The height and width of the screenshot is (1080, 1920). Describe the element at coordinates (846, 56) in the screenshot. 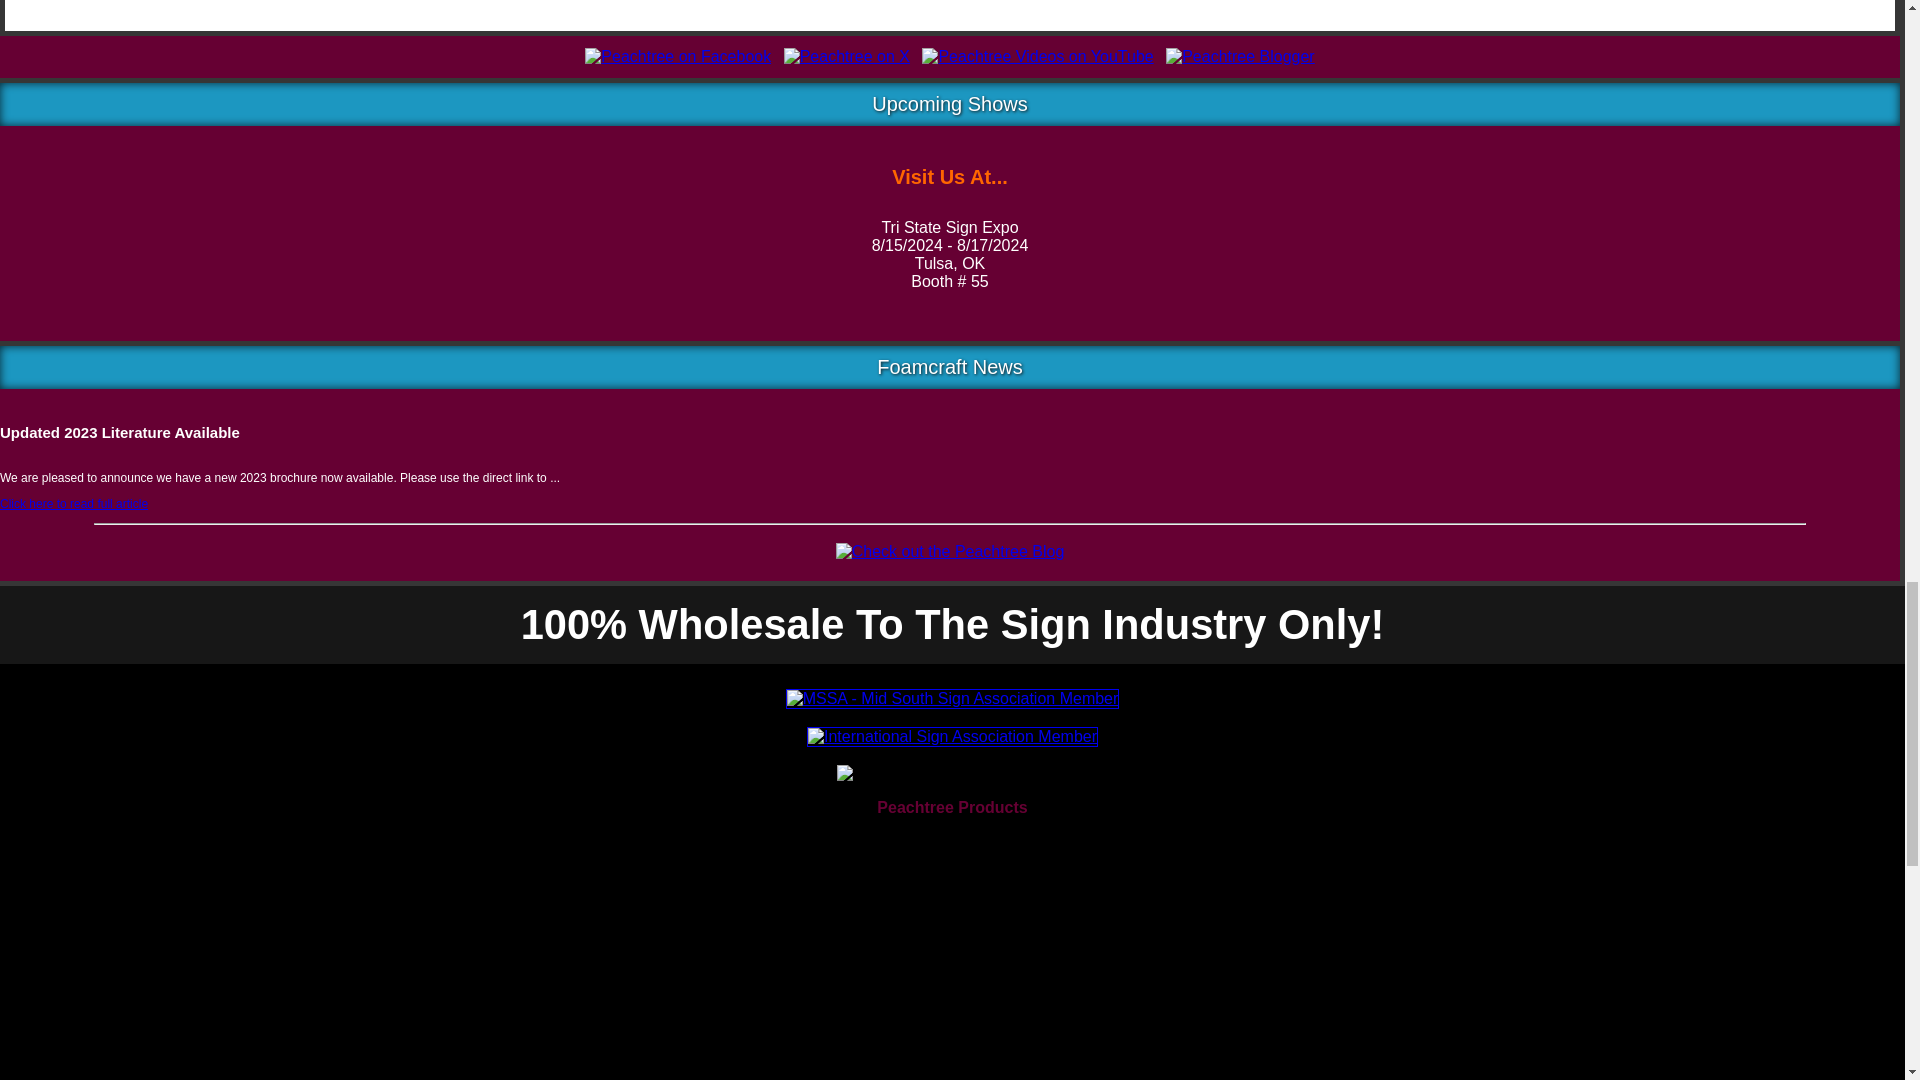

I see `Peachtree on Twitter` at that location.